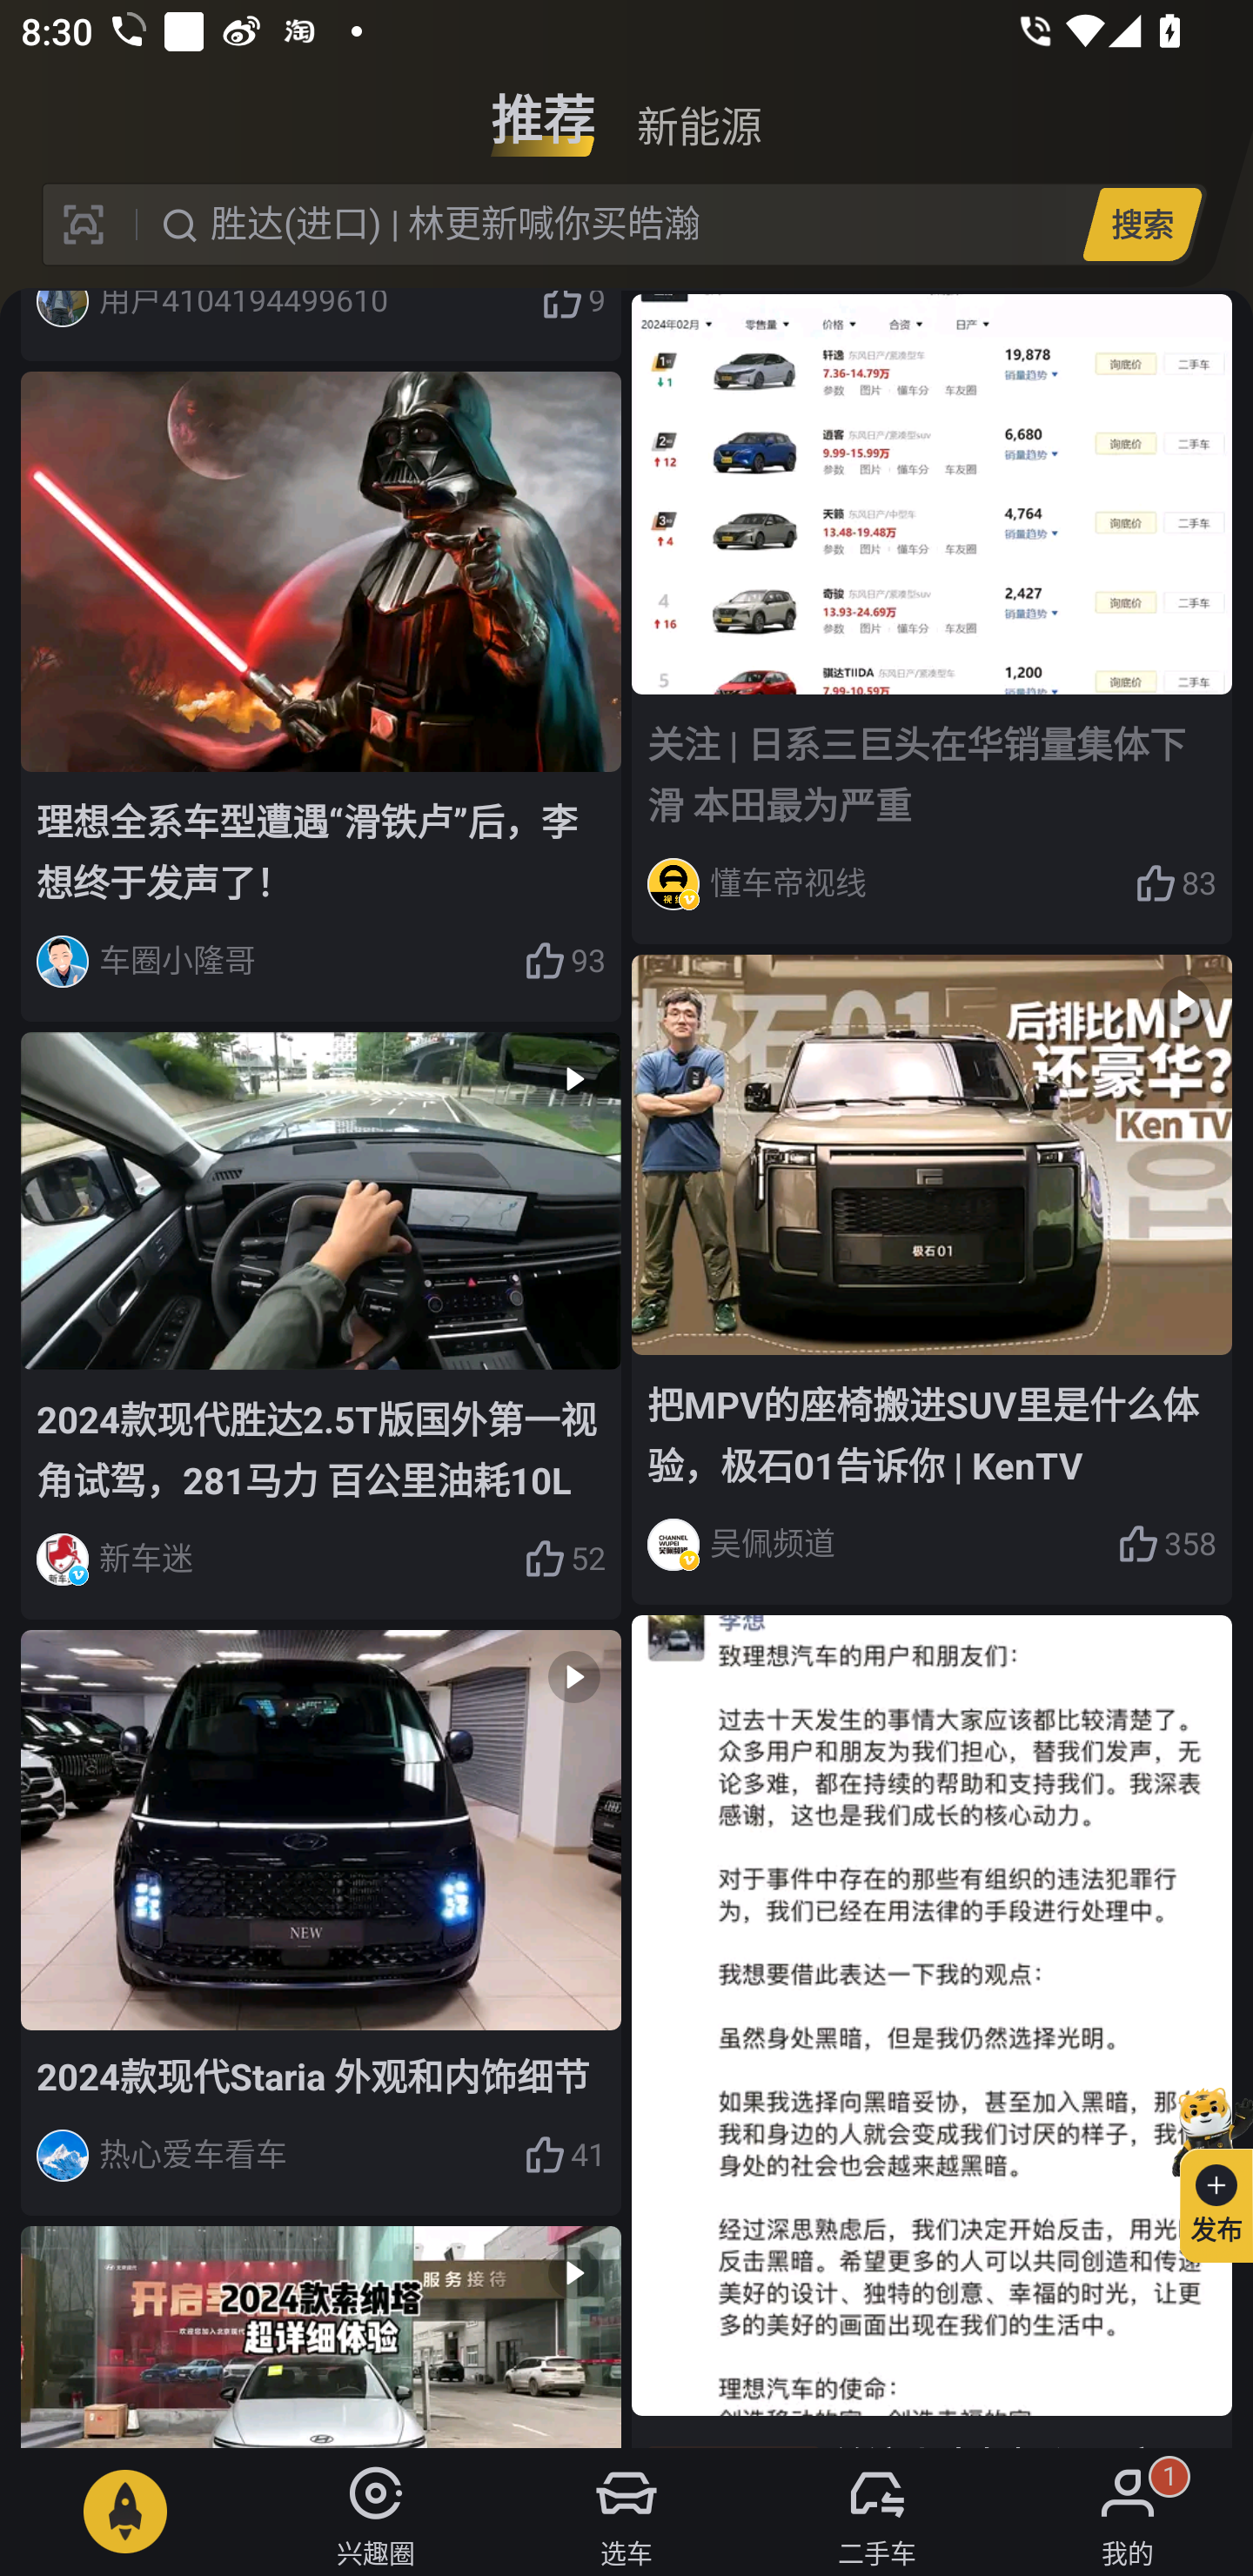  What do you see at coordinates (1176, 882) in the screenshot?
I see `83` at bounding box center [1176, 882].